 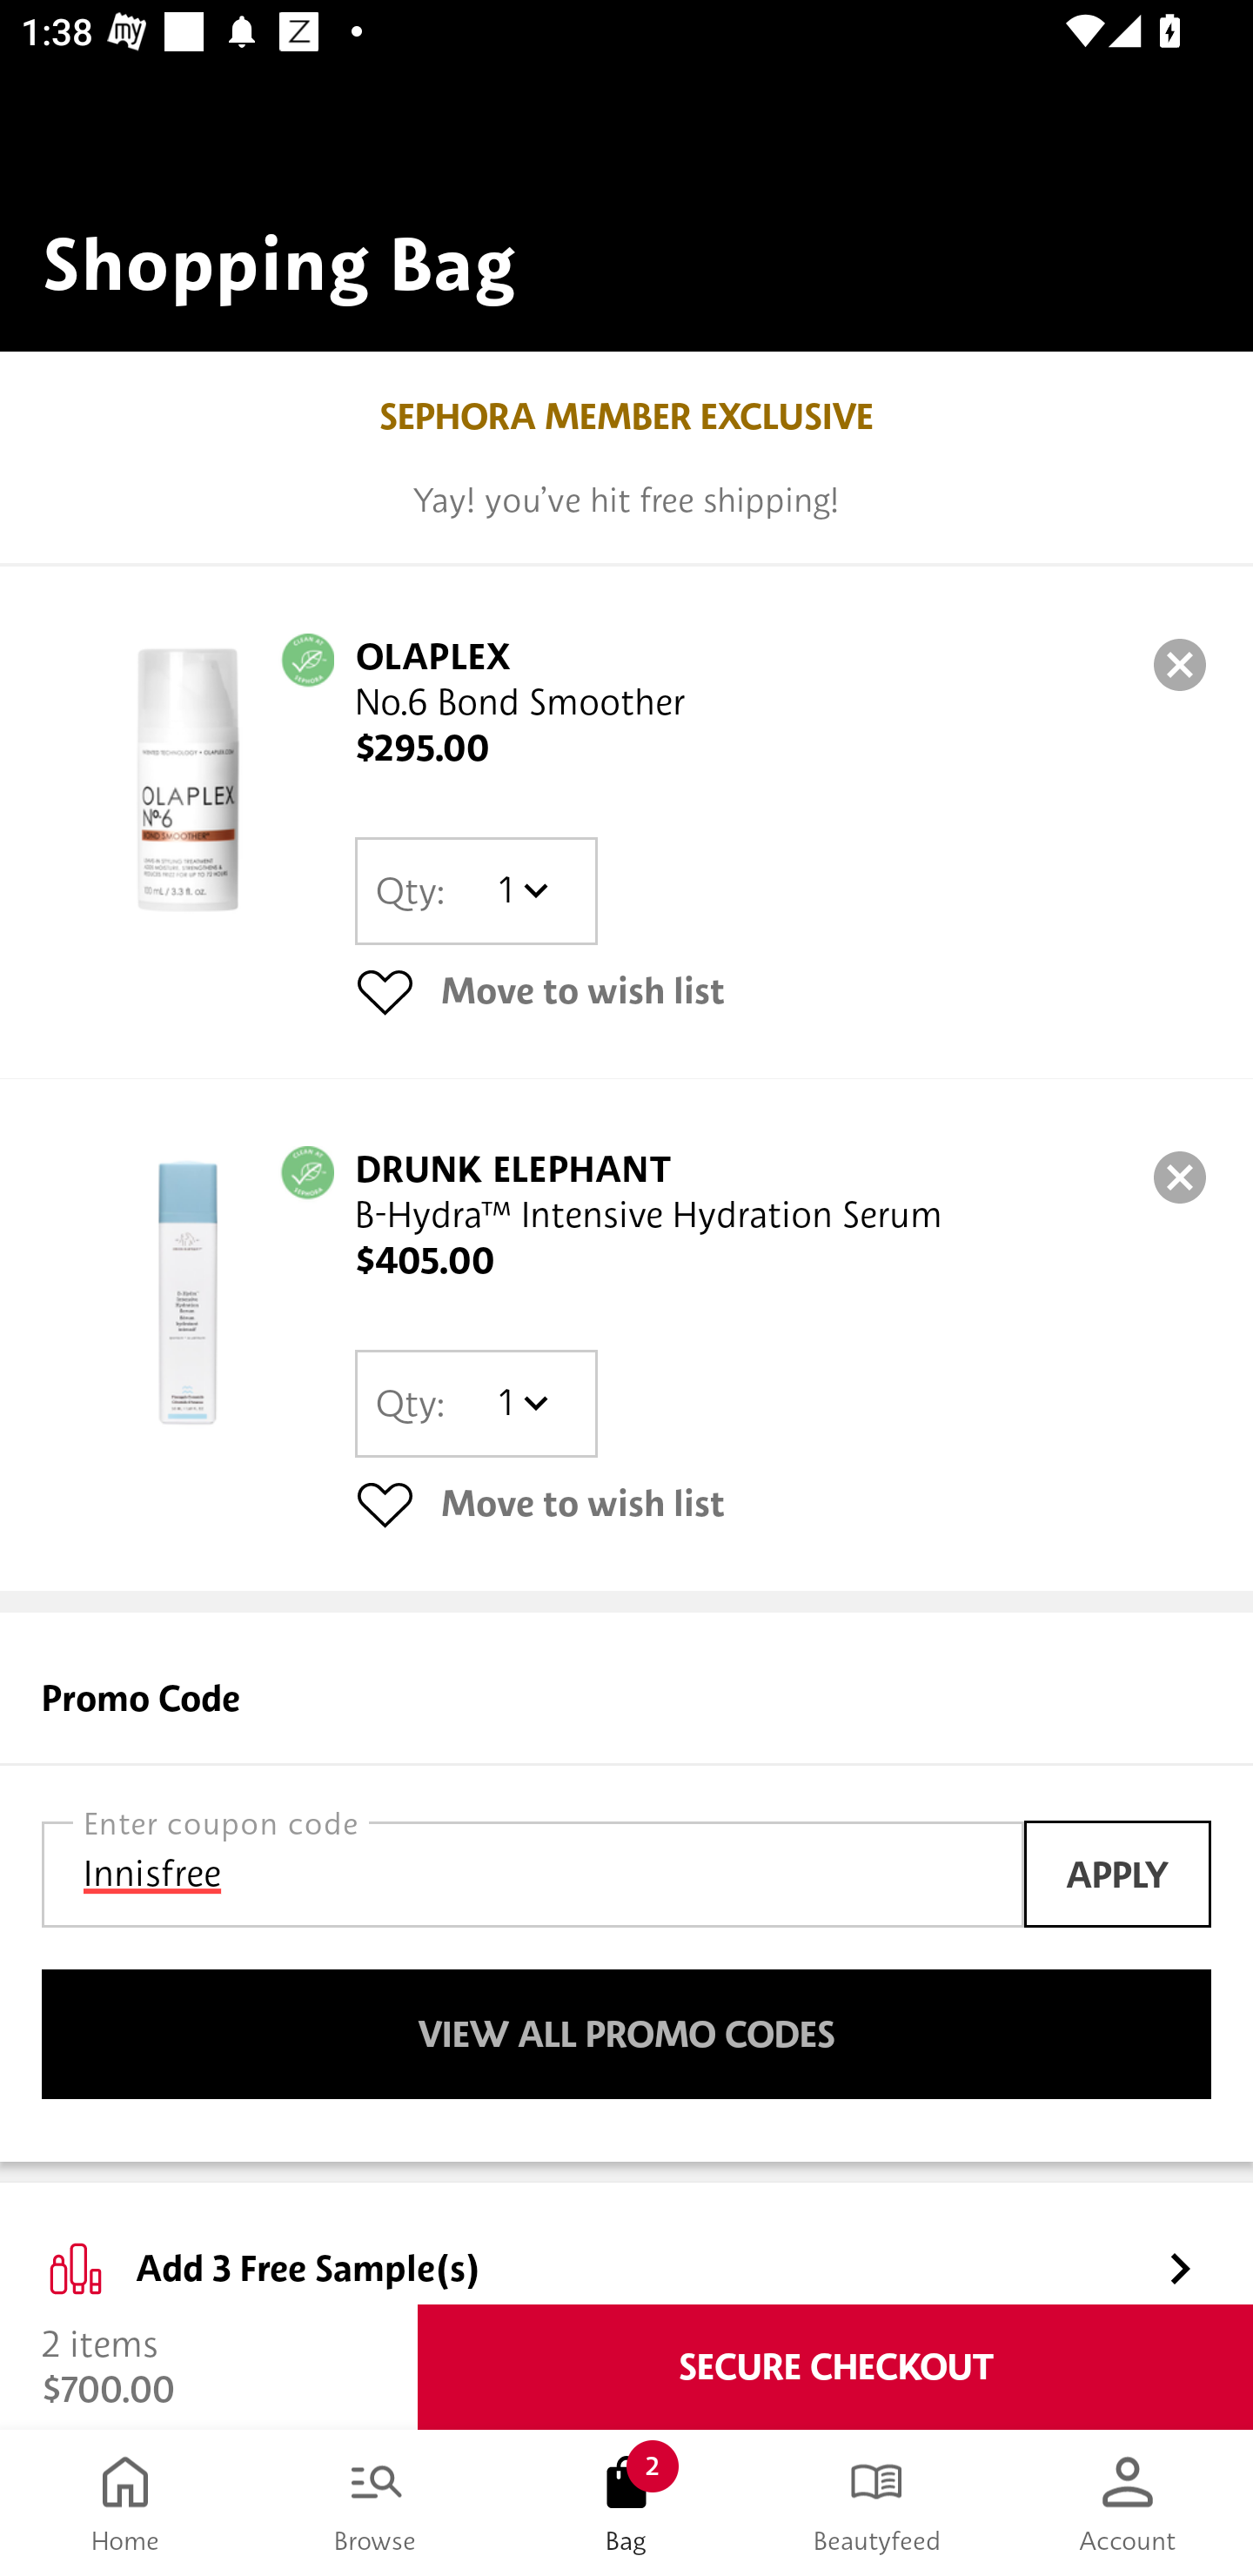 What do you see at coordinates (783, 1502) in the screenshot?
I see `Move to wish list` at bounding box center [783, 1502].